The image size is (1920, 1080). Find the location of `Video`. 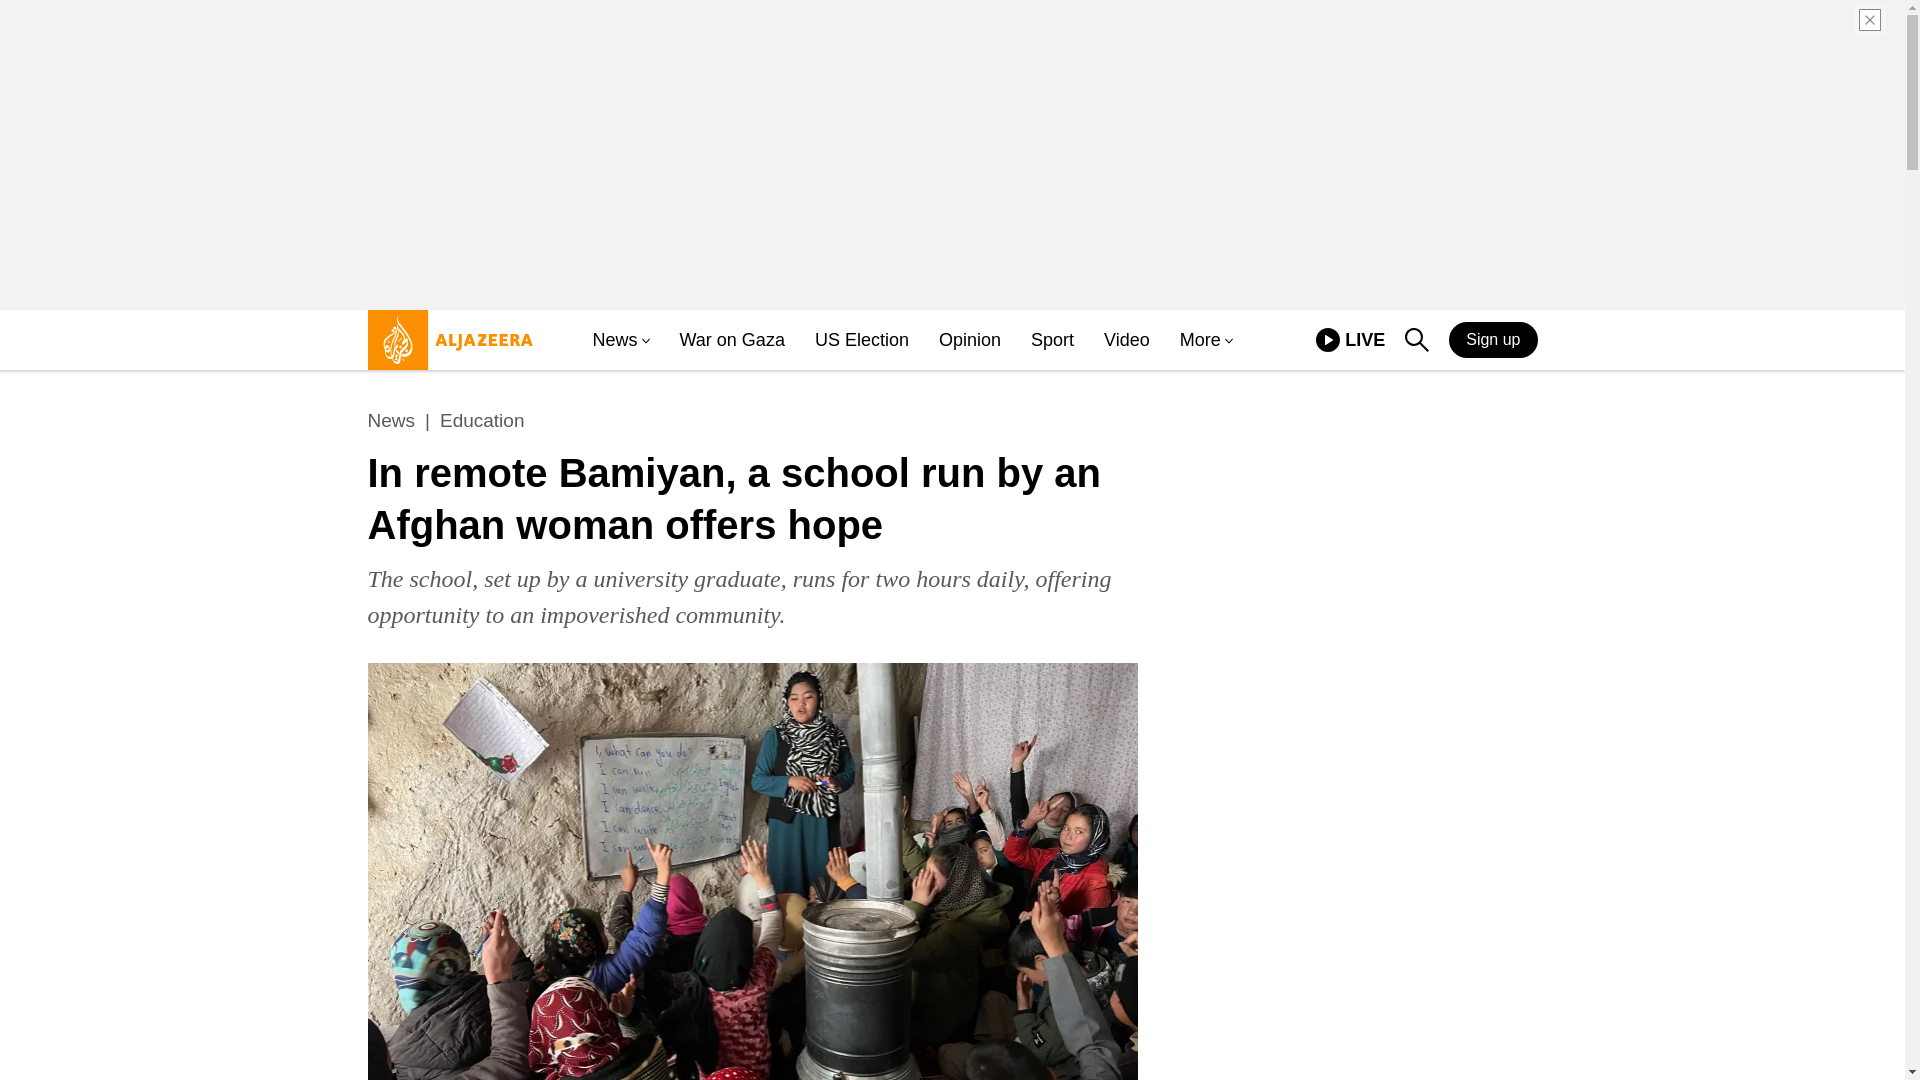

Video is located at coordinates (1127, 340).